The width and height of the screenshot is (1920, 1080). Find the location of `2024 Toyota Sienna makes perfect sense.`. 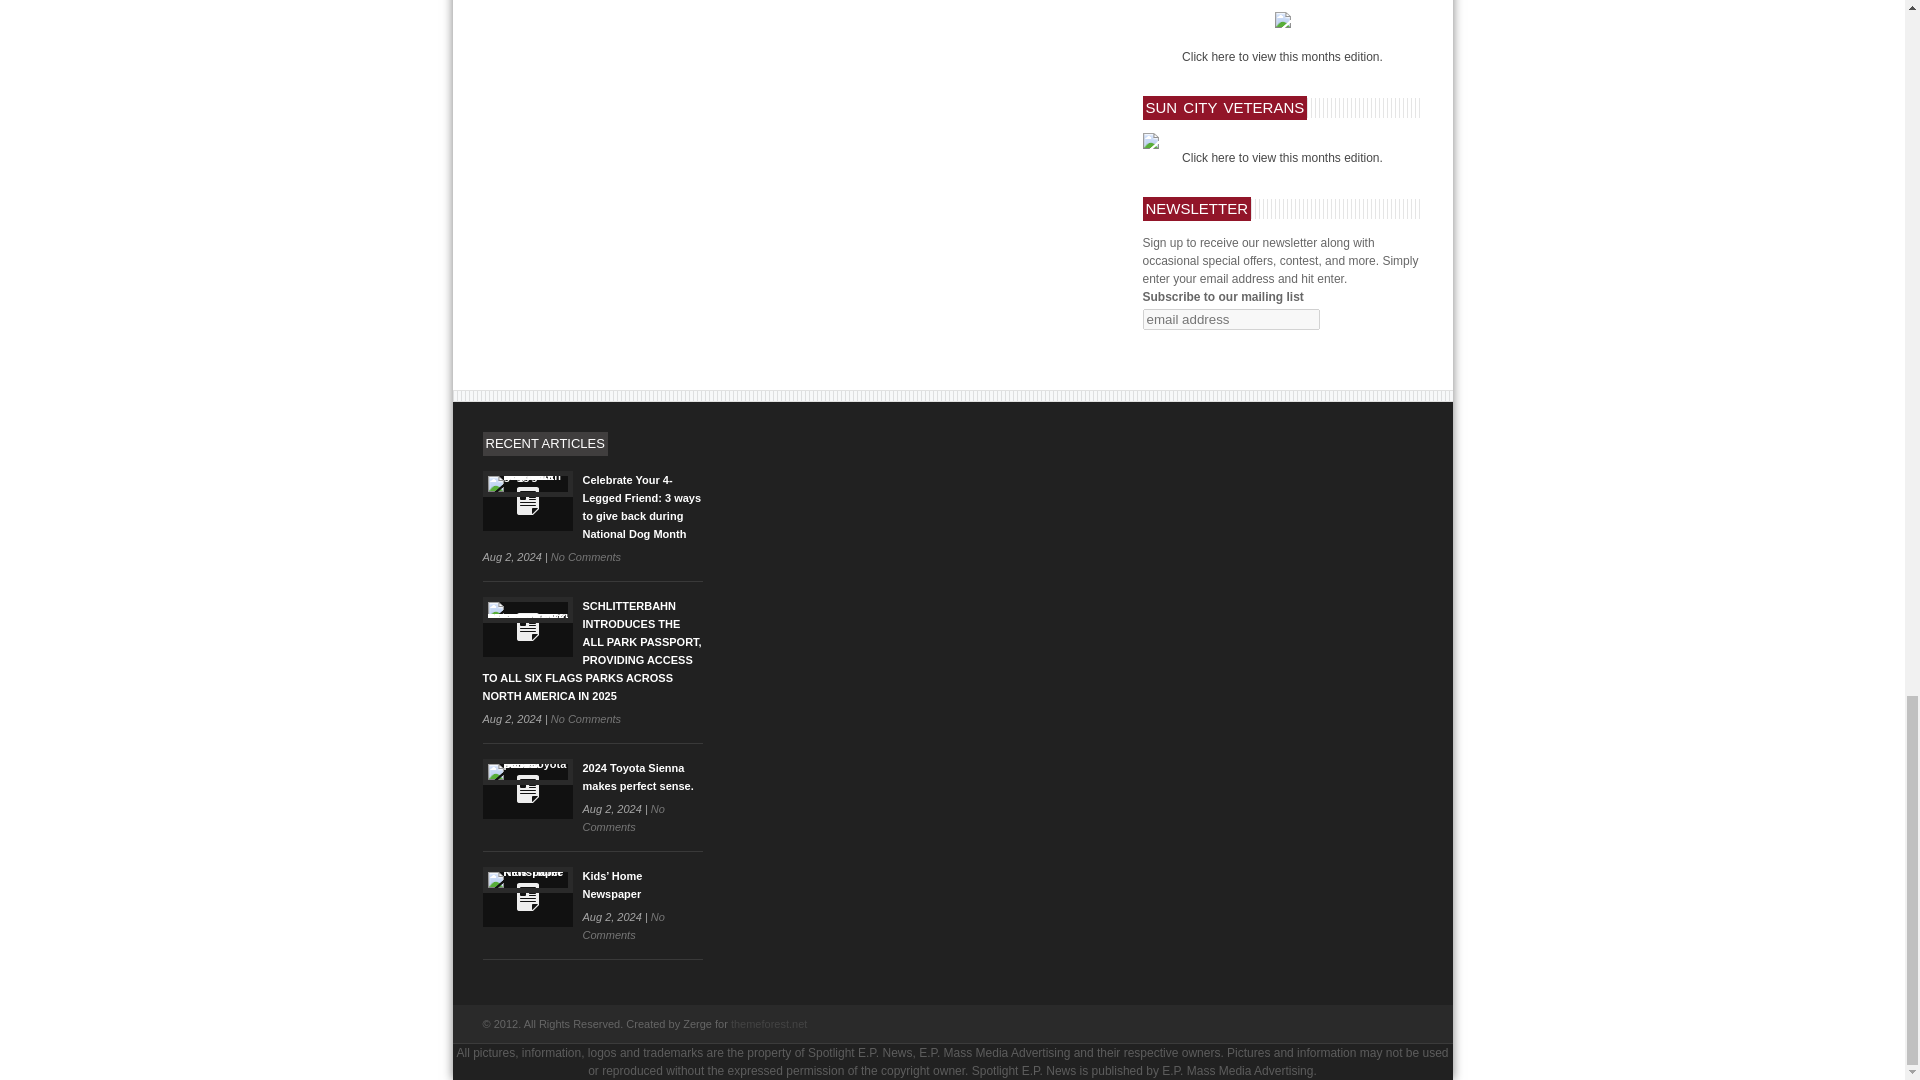

2024 Toyota Sienna makes perfect sense. is located at coordinates (526, 788).